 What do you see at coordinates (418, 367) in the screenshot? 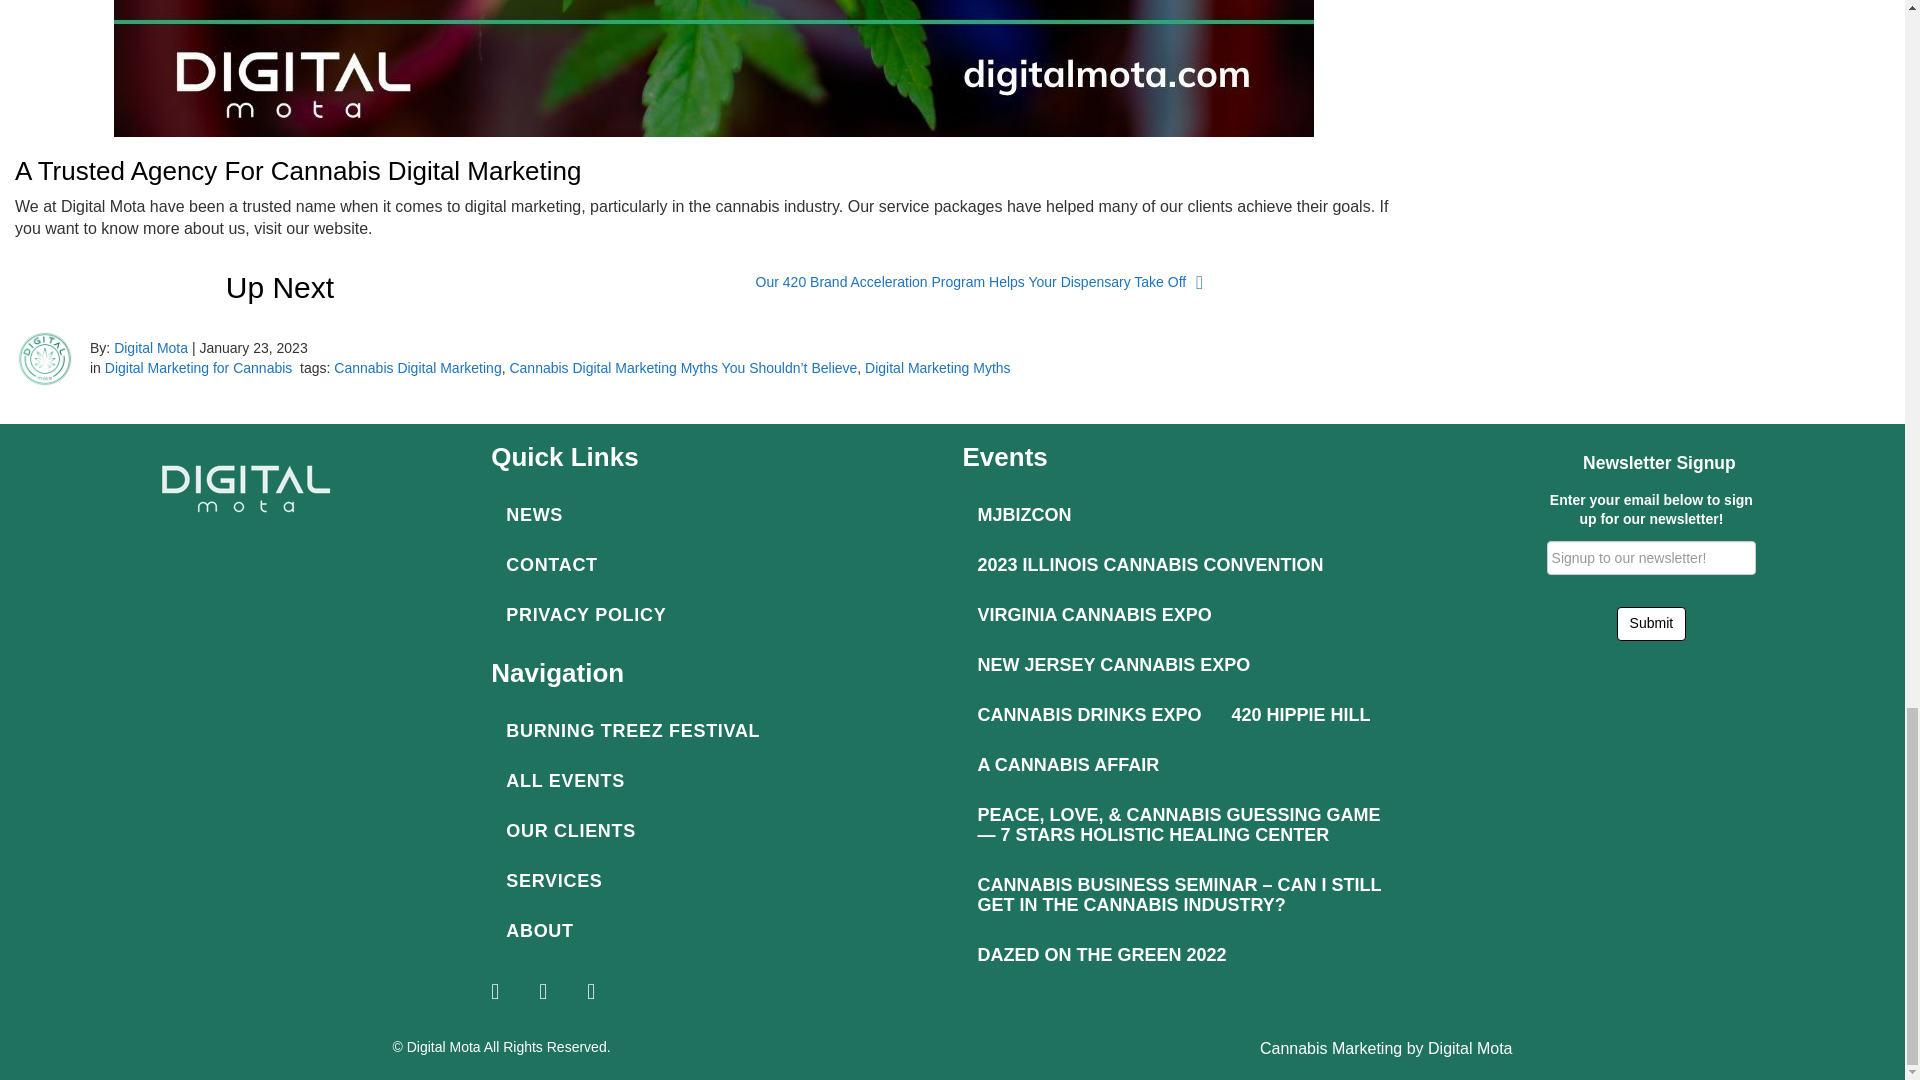
I see `Cannabis Digital Marketing` at bounding box center [418, 367].